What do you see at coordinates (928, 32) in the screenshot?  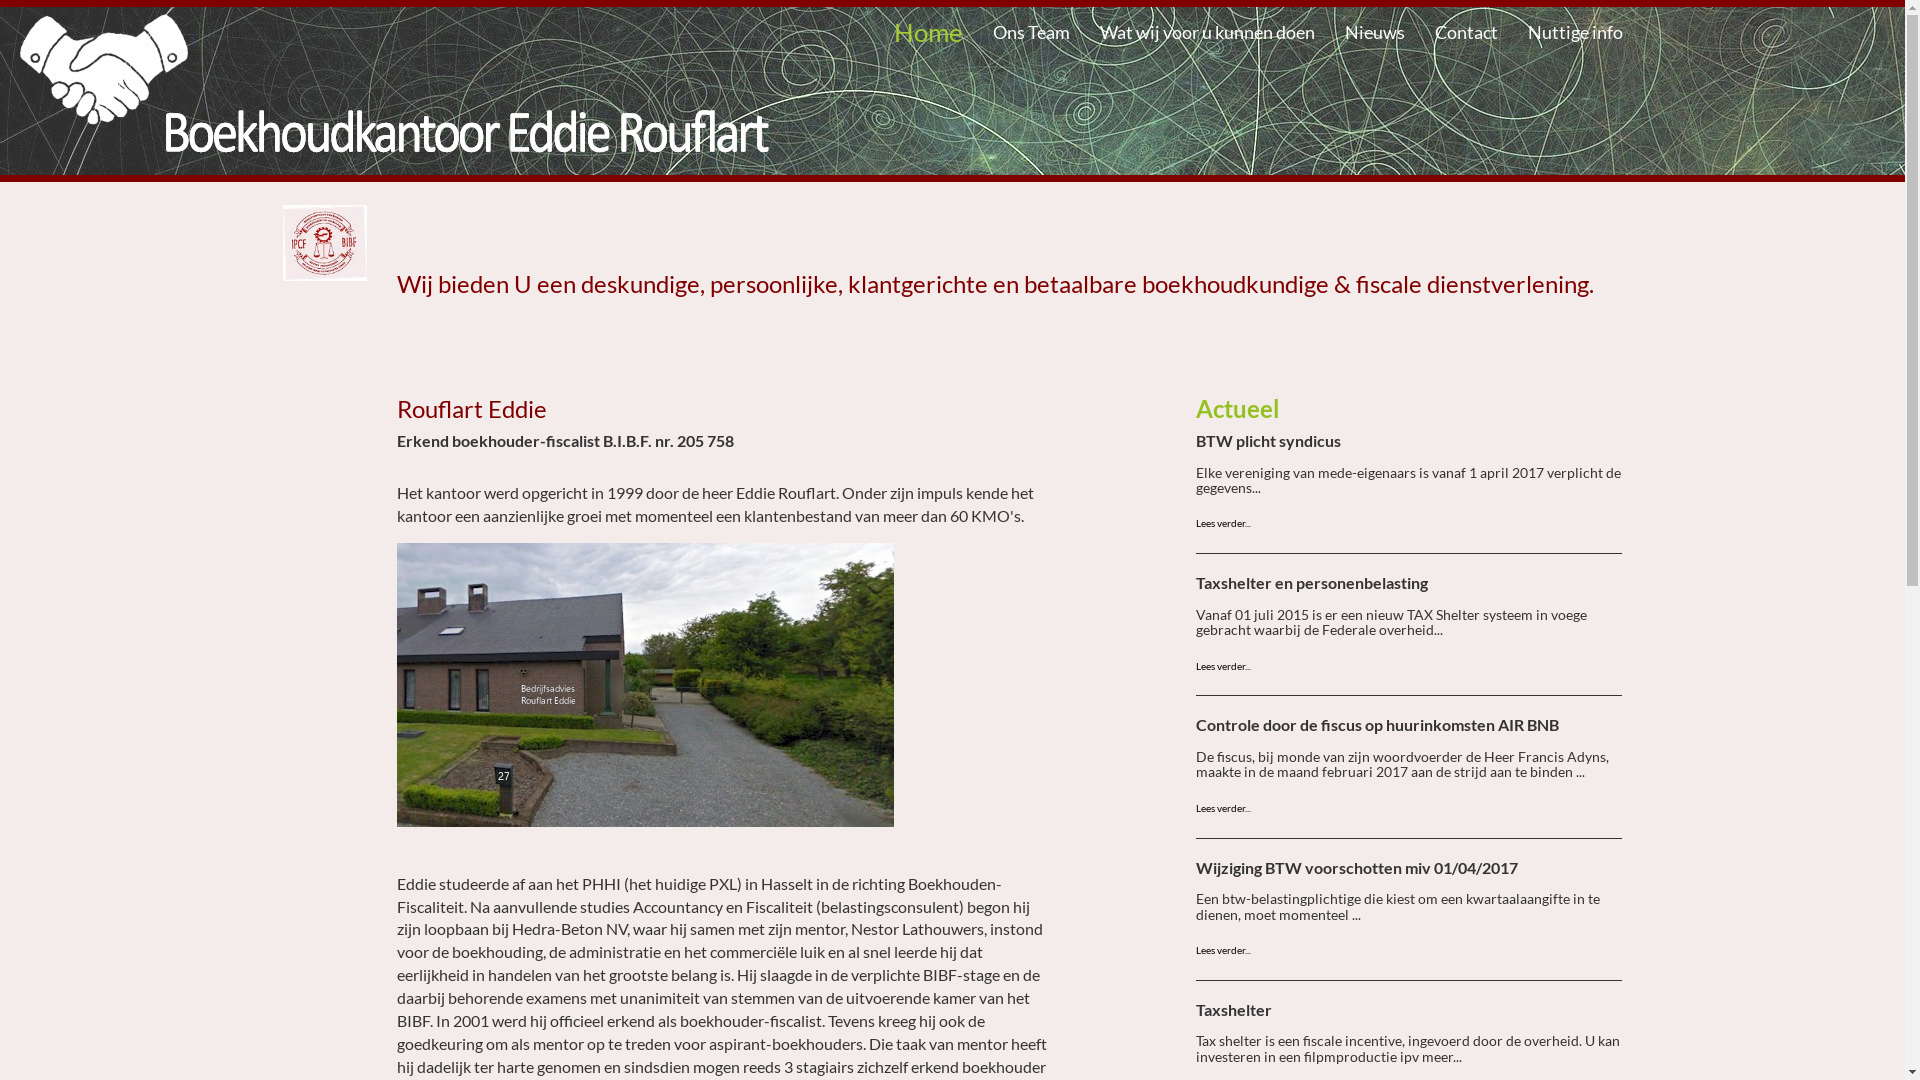 I see `Home` at bounding box center [928, 32].